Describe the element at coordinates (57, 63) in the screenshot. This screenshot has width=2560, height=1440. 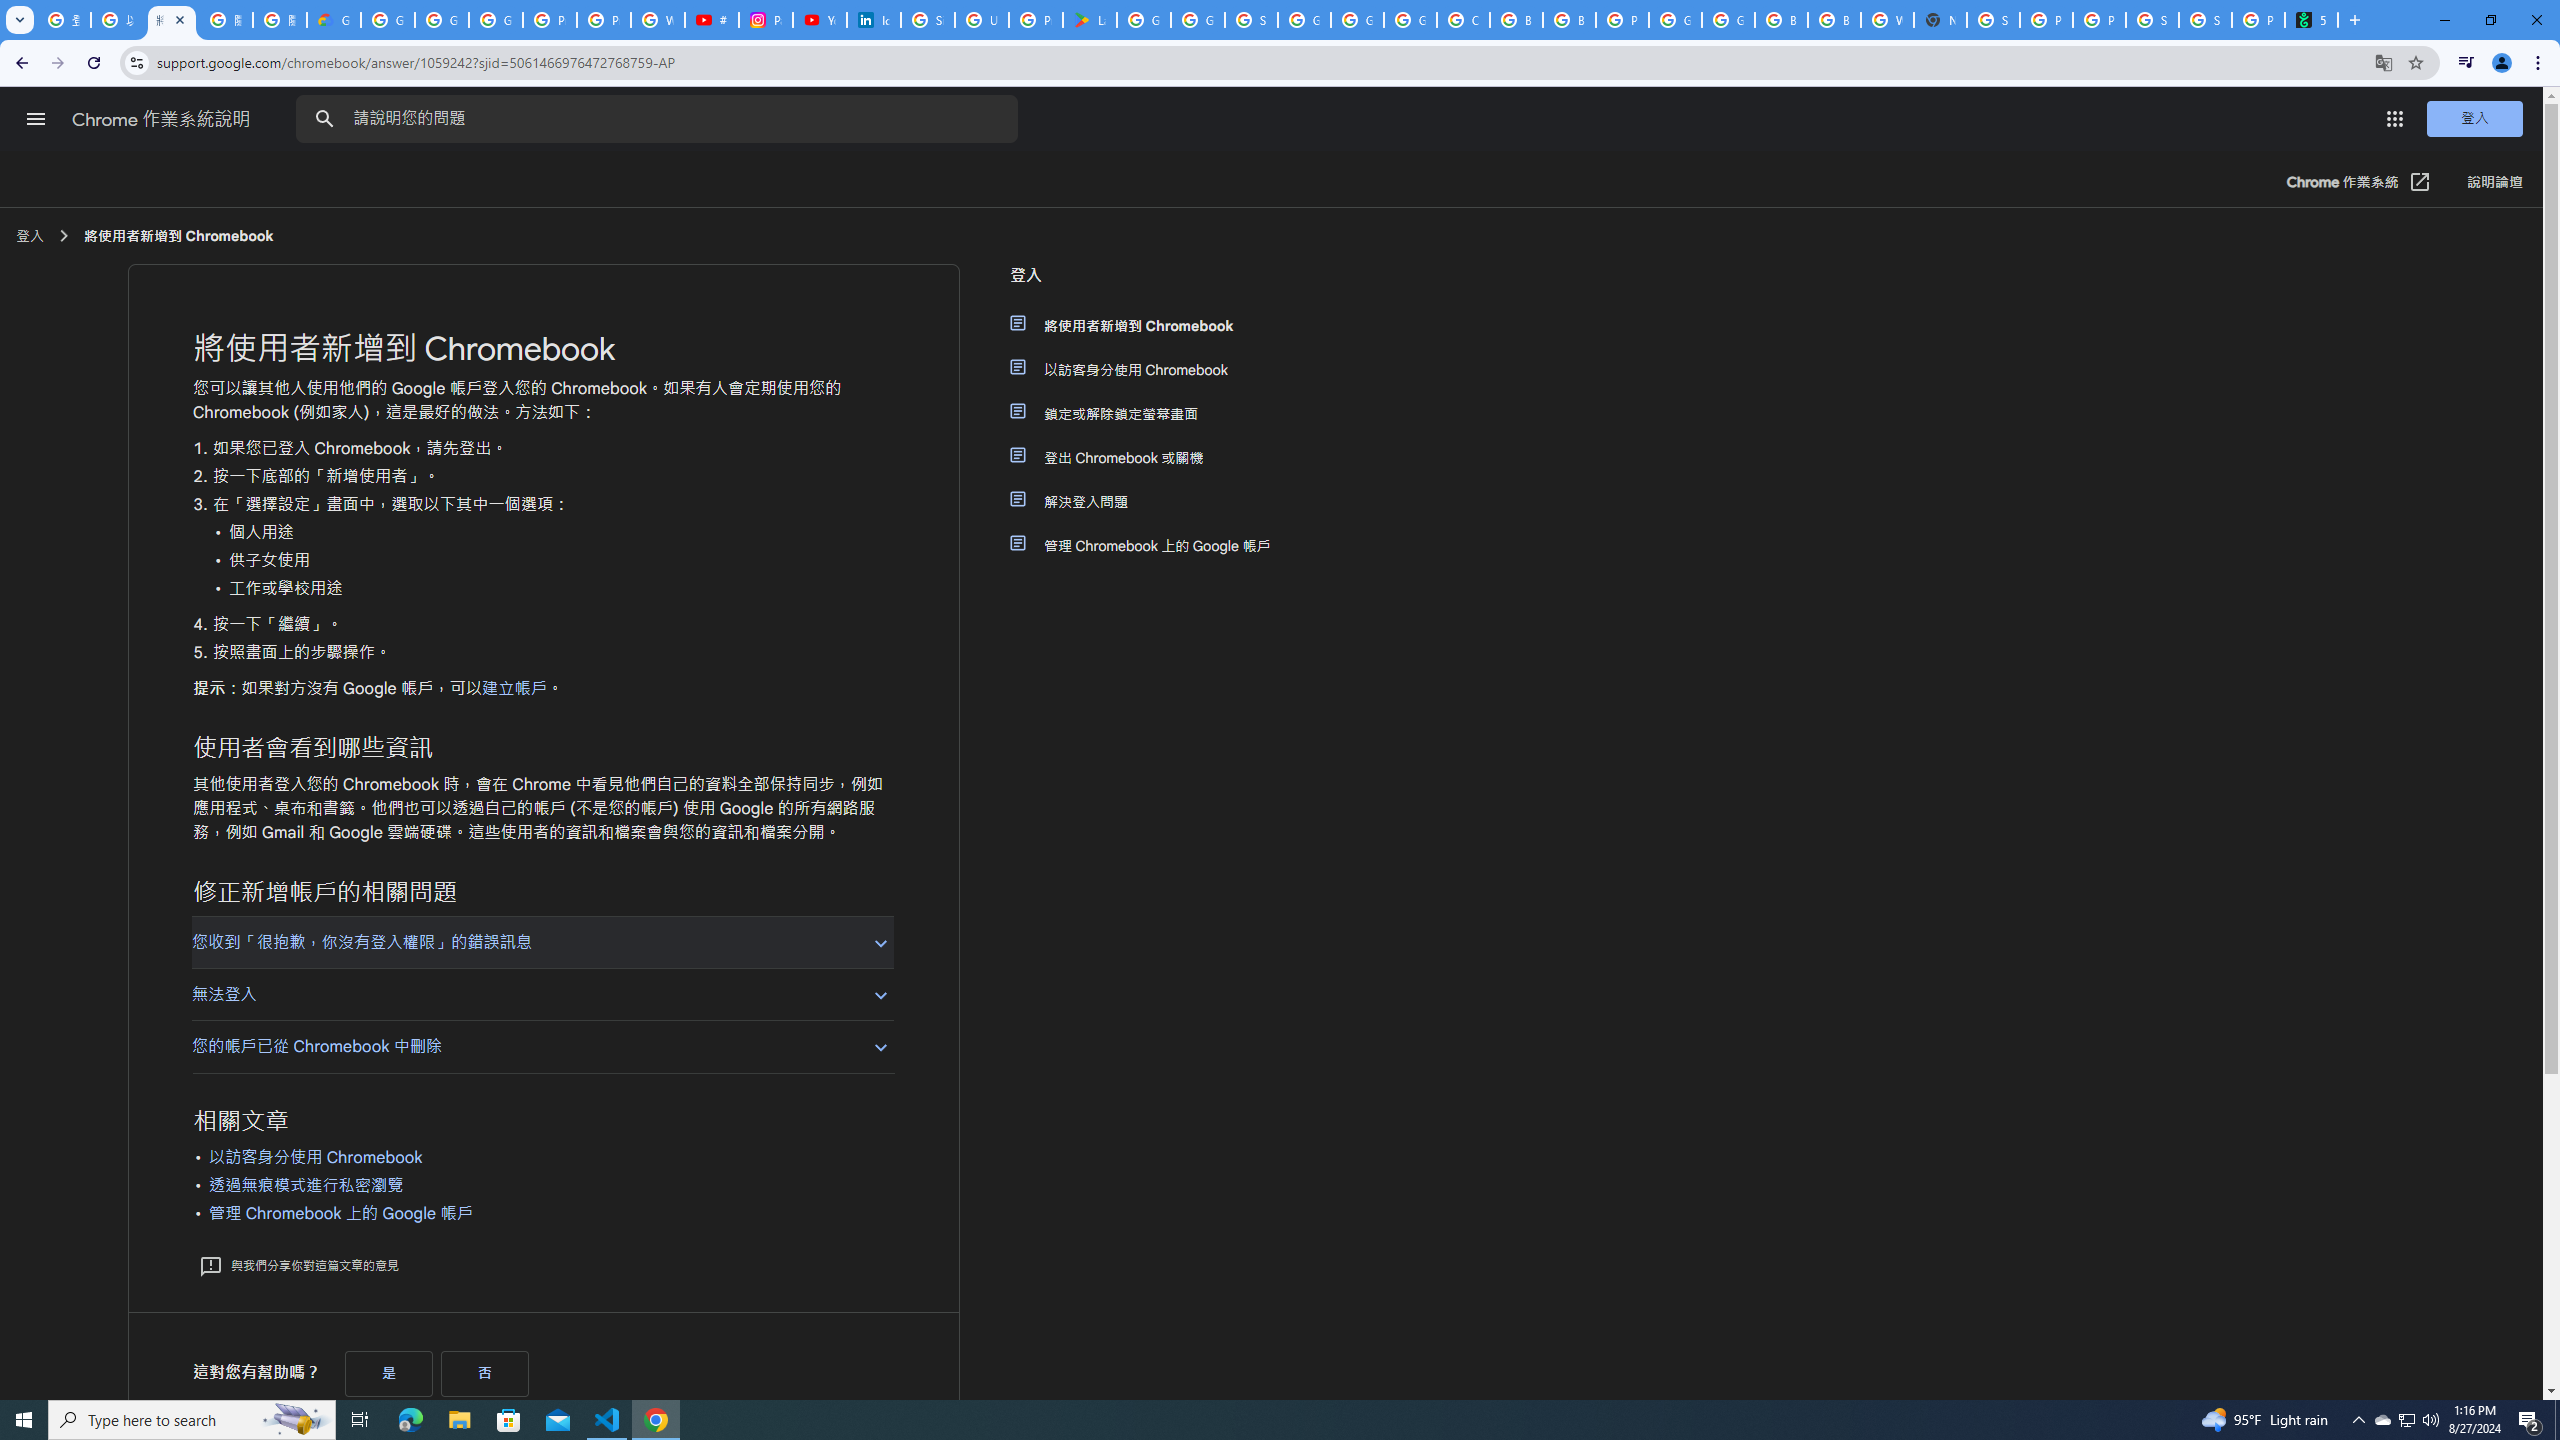
I see `Forward` at that location.